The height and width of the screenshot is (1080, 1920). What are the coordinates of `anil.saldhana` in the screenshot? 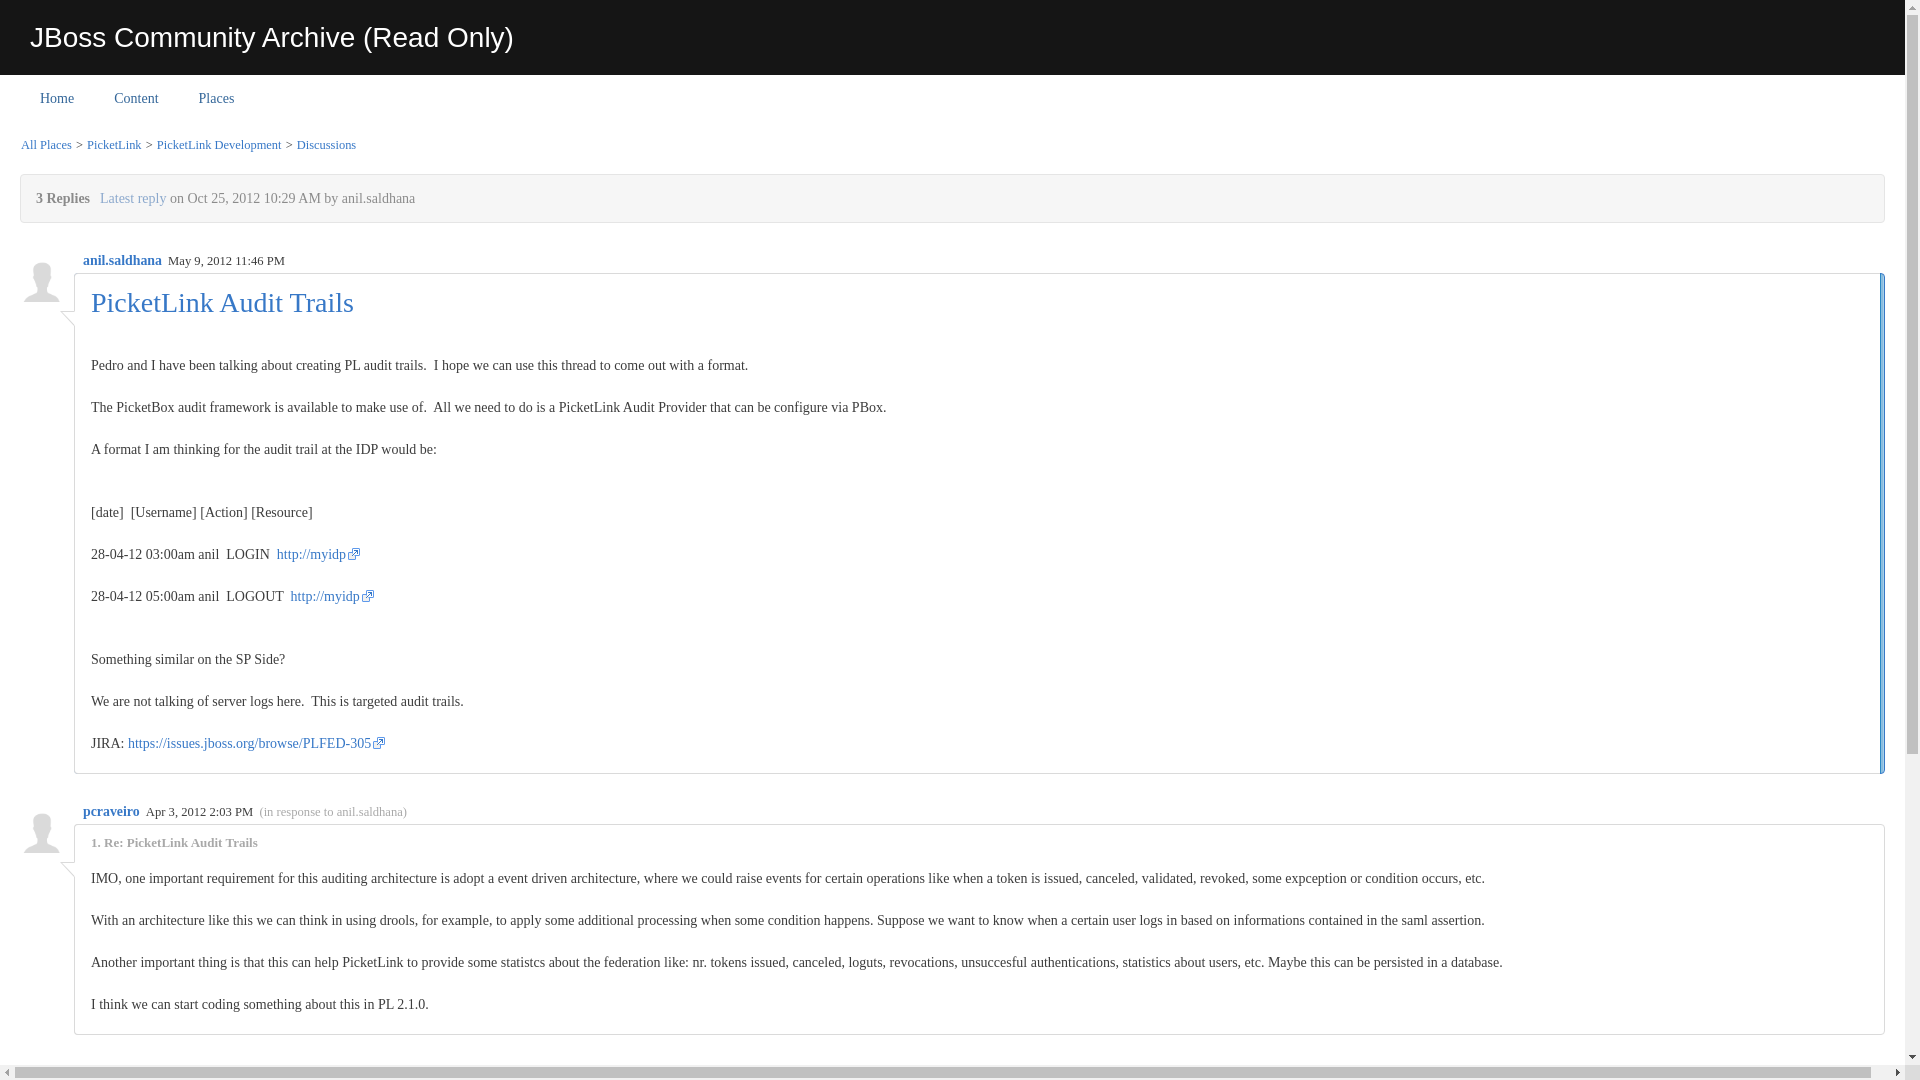 It's located at (124, 260).